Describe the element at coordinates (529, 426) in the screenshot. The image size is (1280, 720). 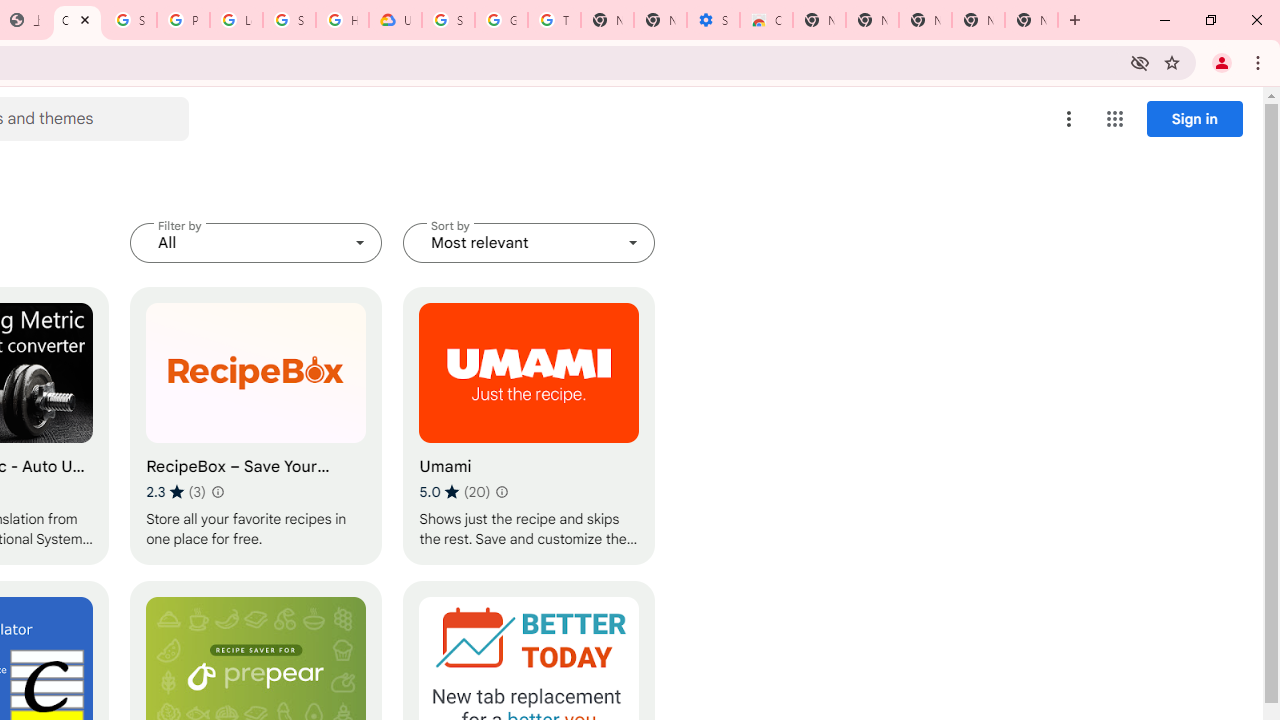
I see `Umami` at that location.